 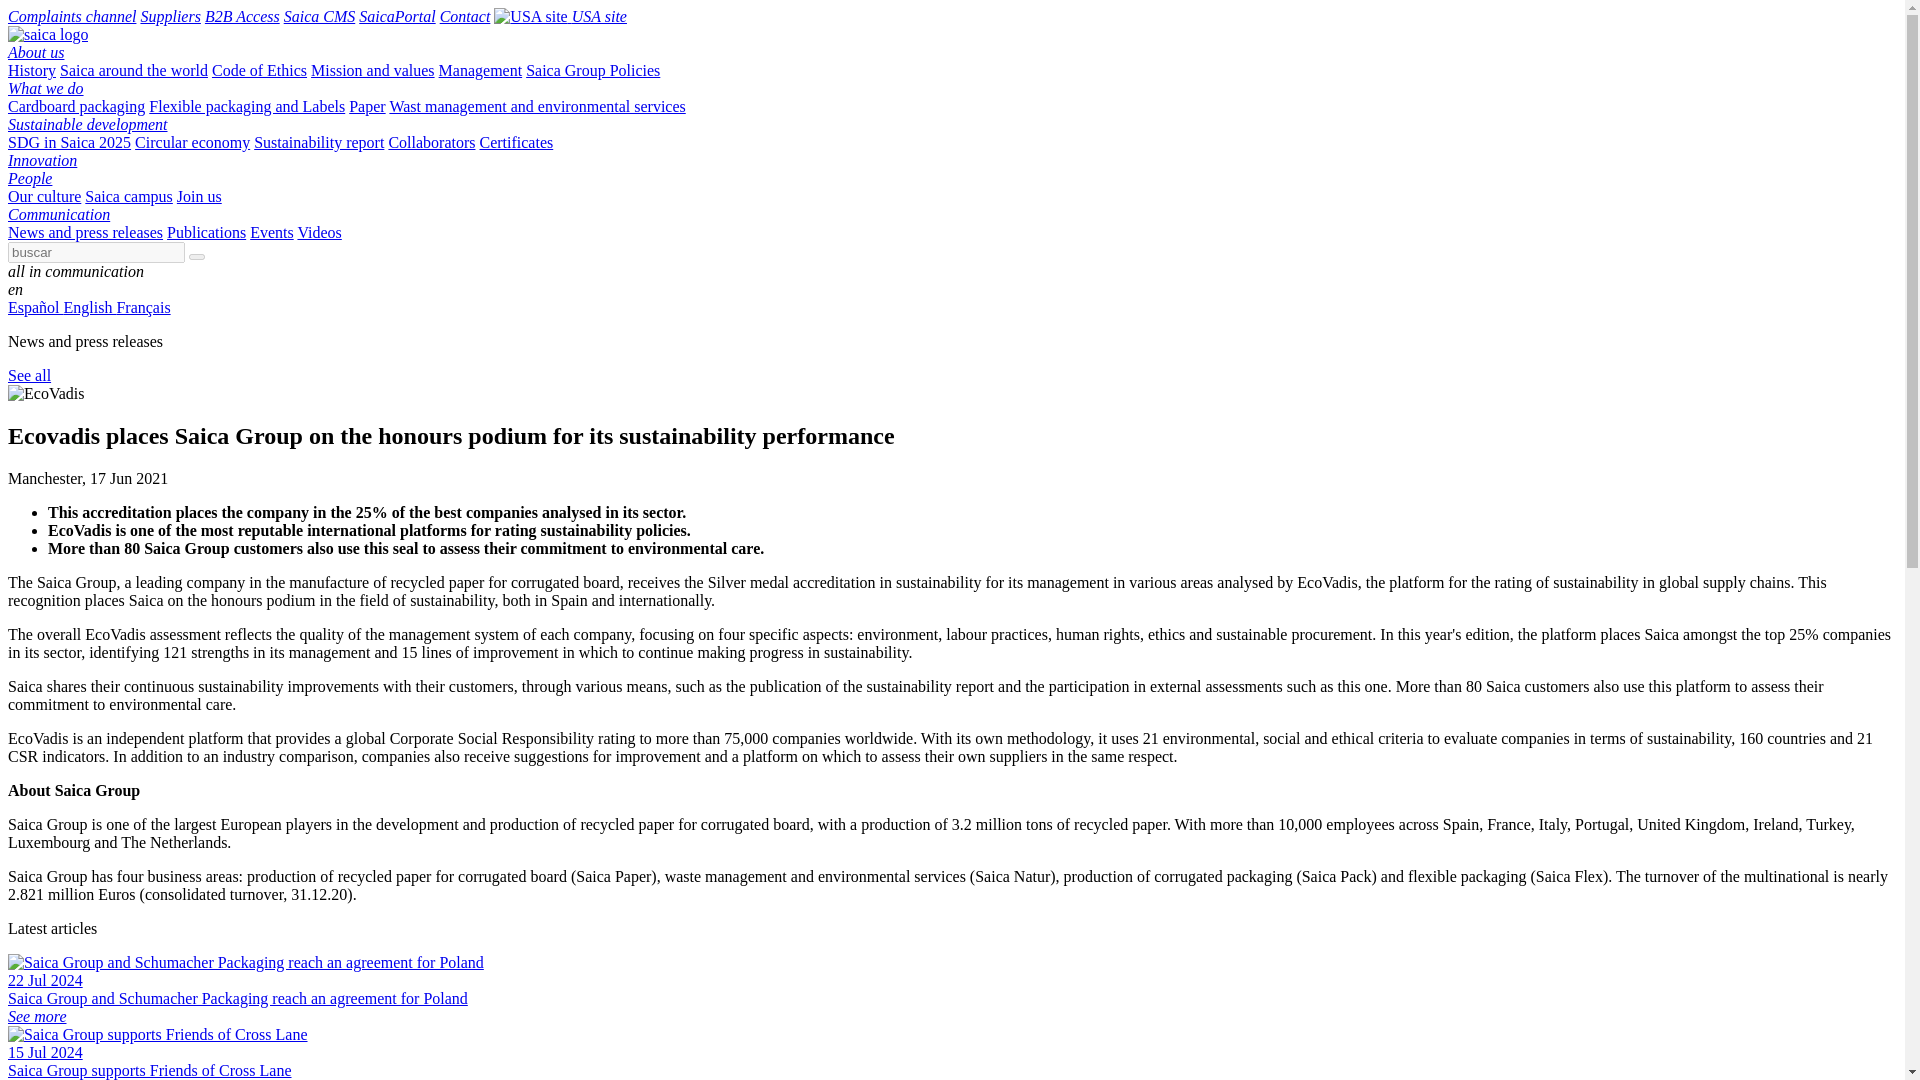 What do you see at coordinates (133, 70) in the screenshot?
I see `Saica around the world` at bounding box center [133, 70].